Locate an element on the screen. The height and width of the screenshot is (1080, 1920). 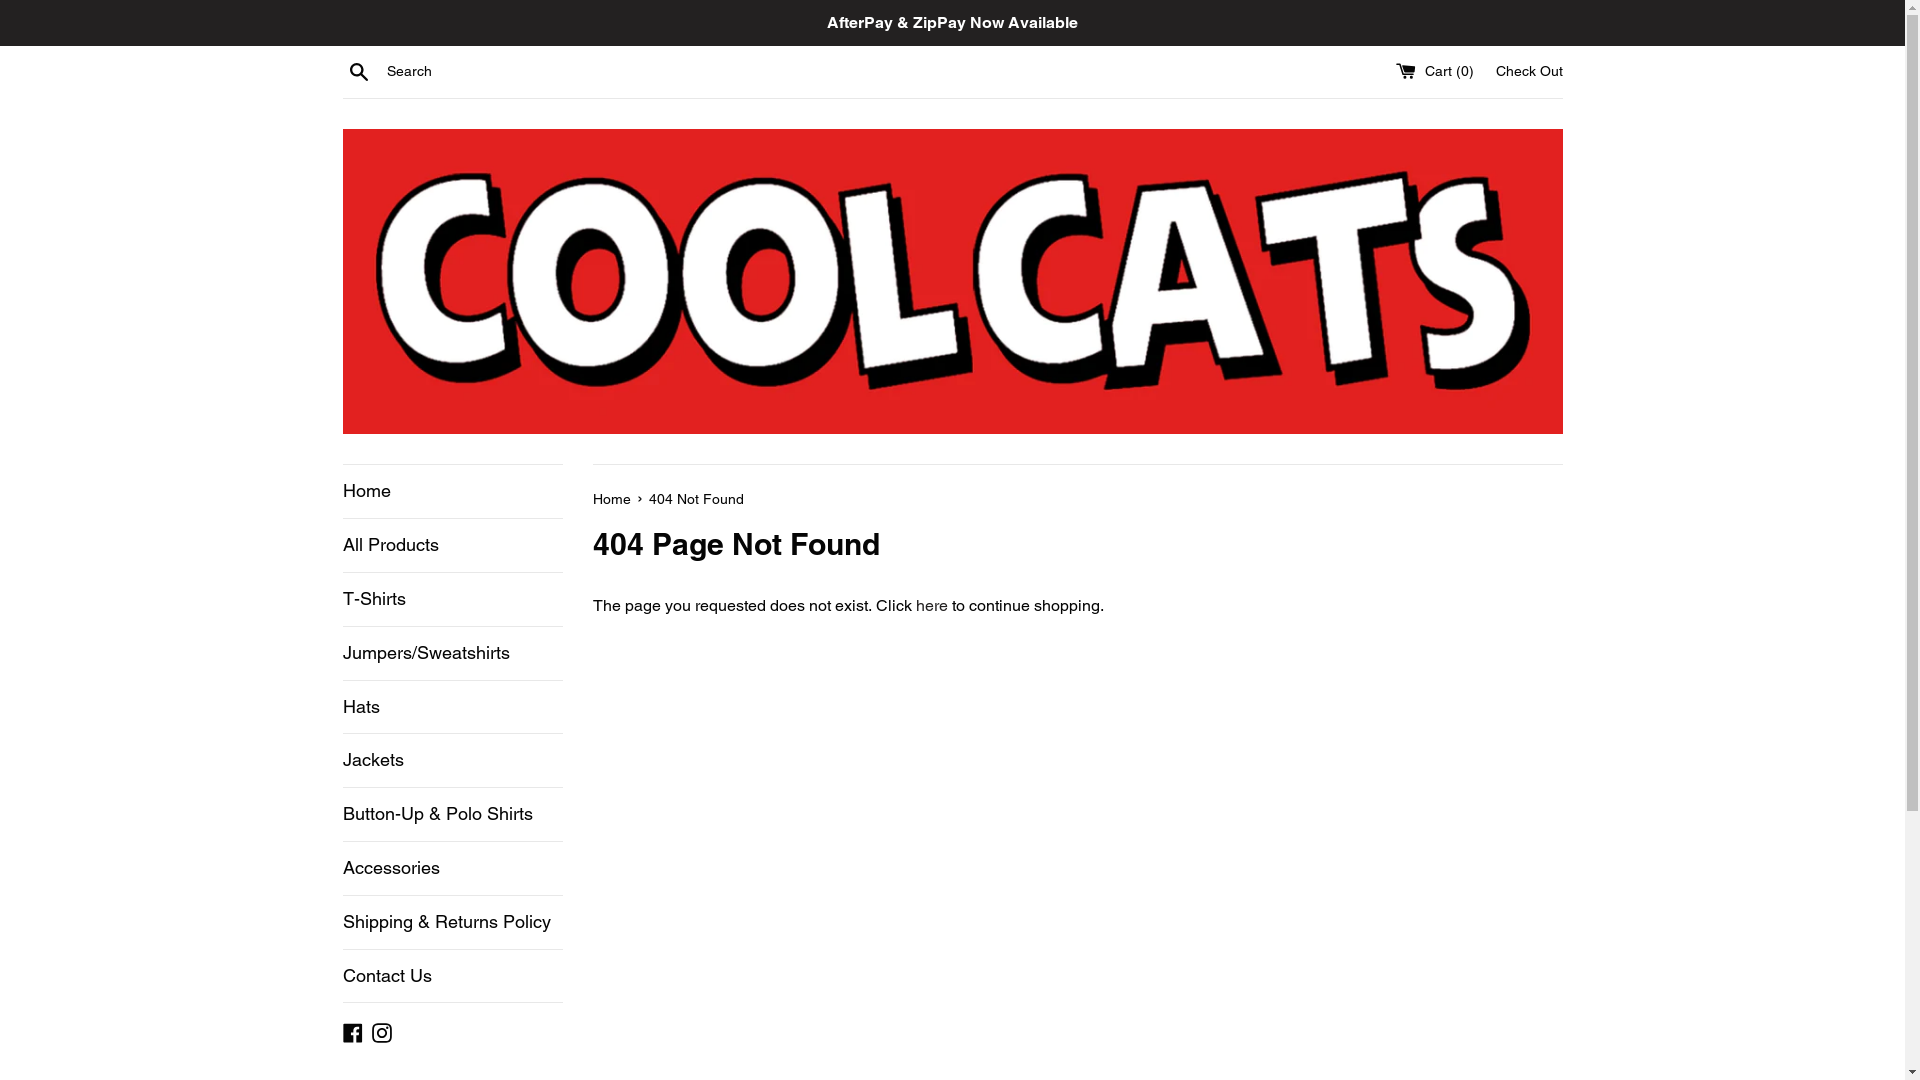
Search is located at coordinates (358, 71).